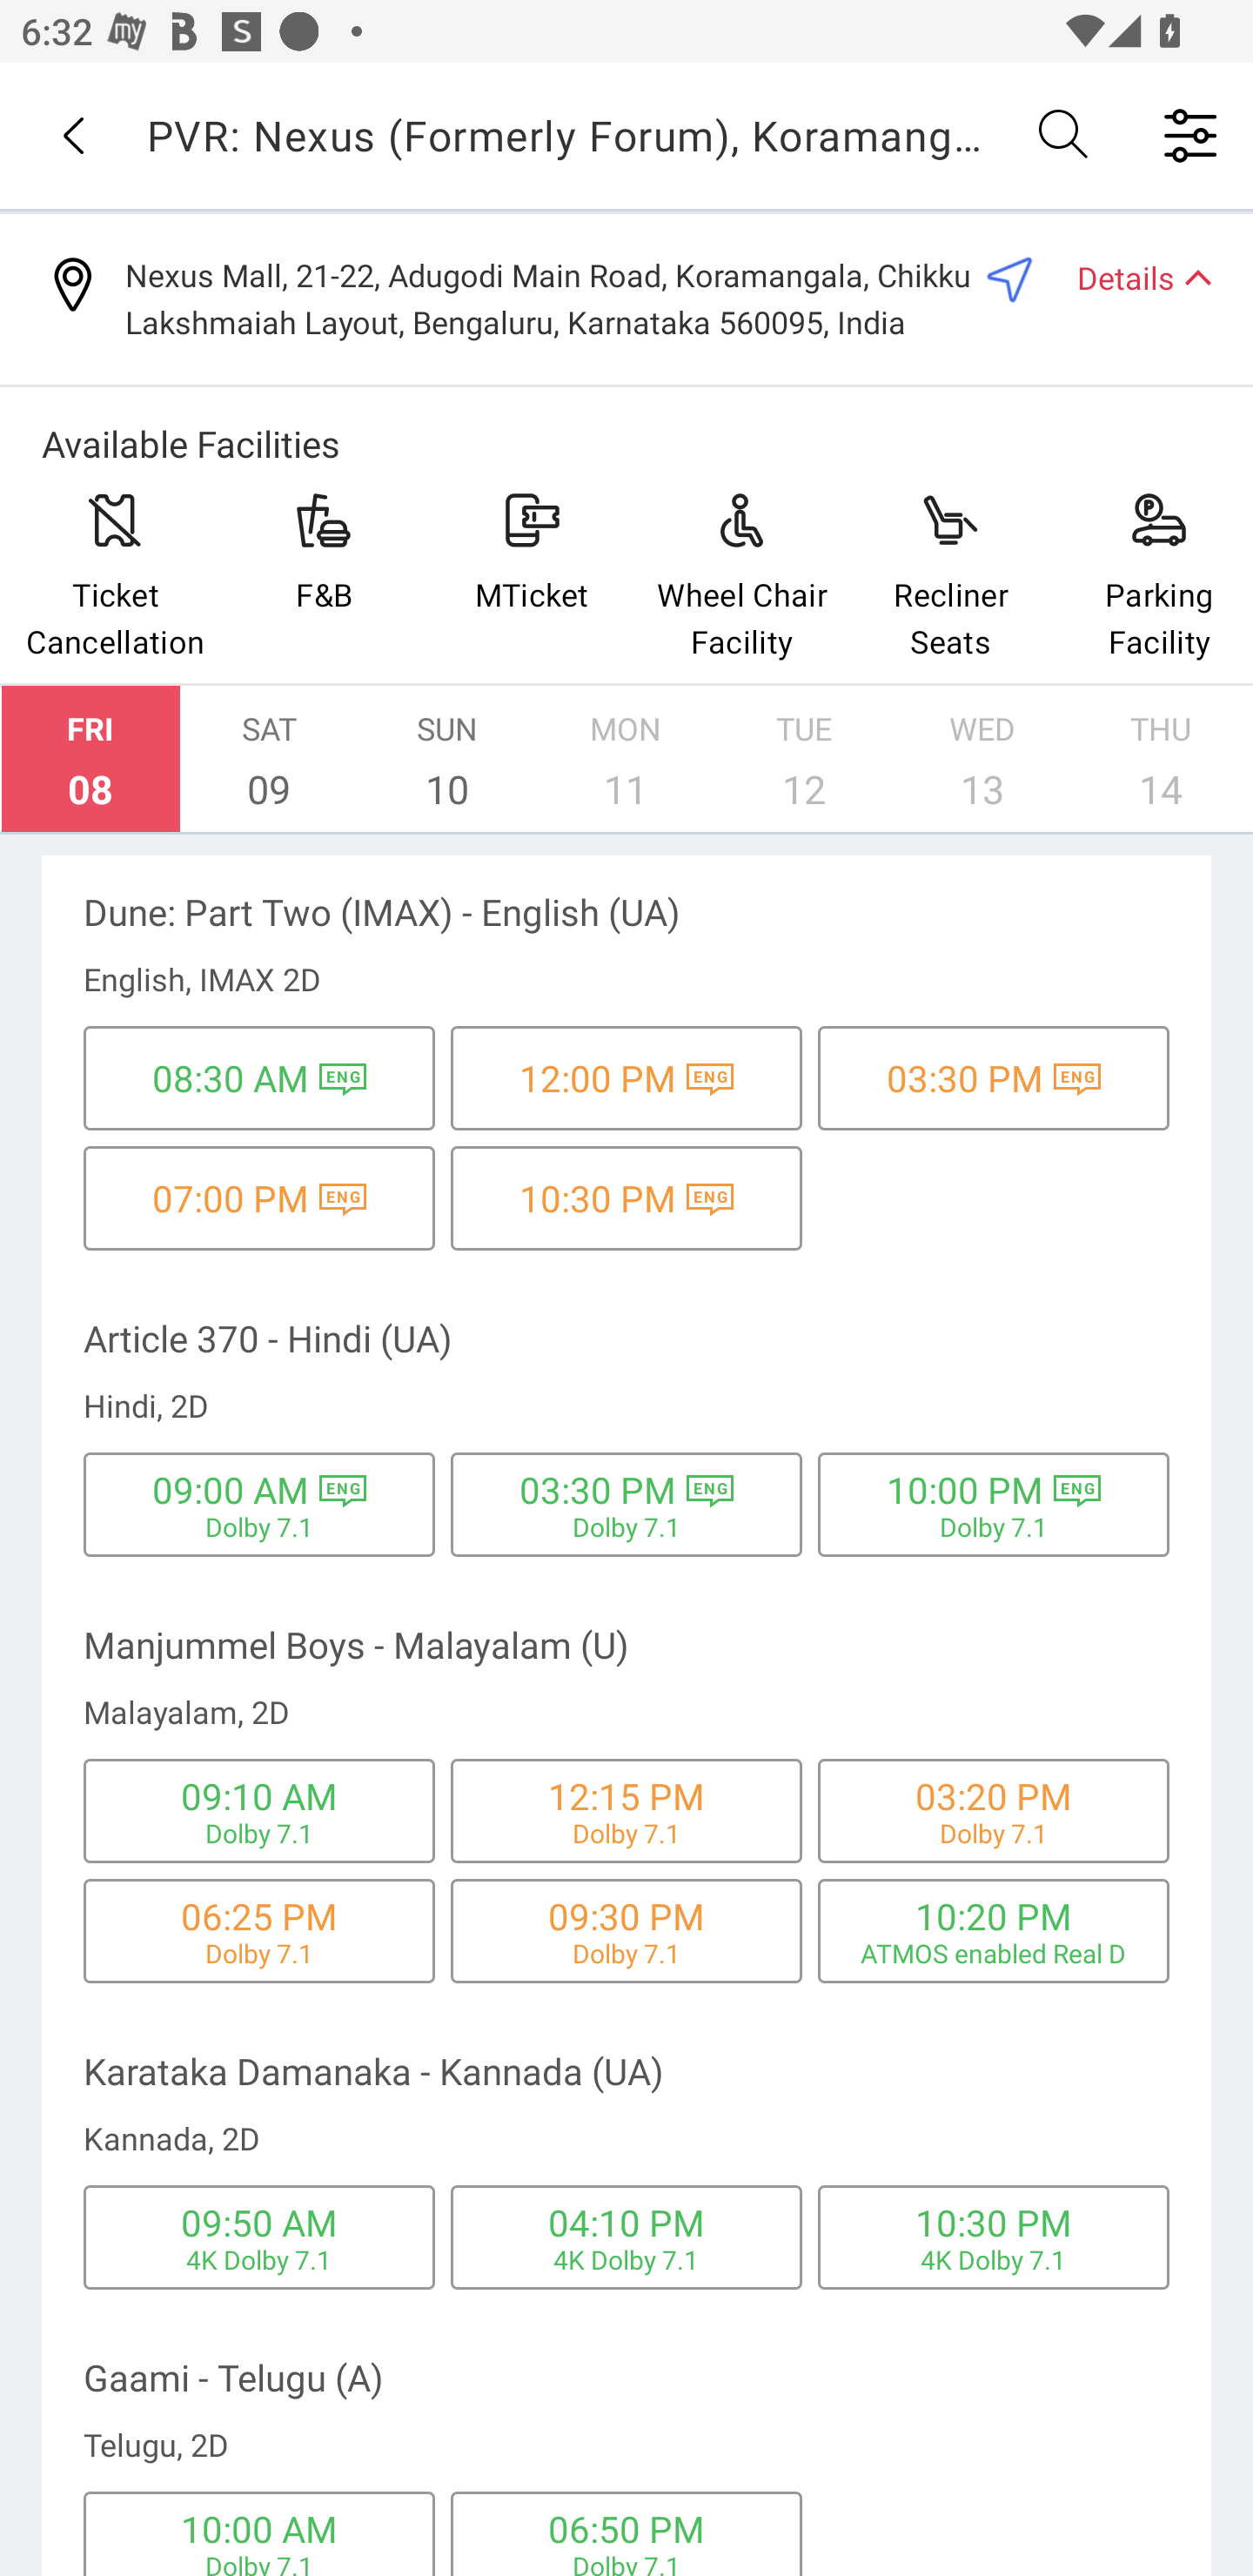 The height and width of the screenshot is (2576, 1253). Describe the element at coordinates (259, 1527) in the screenshot. I see `Dolby 7.1` at that location.